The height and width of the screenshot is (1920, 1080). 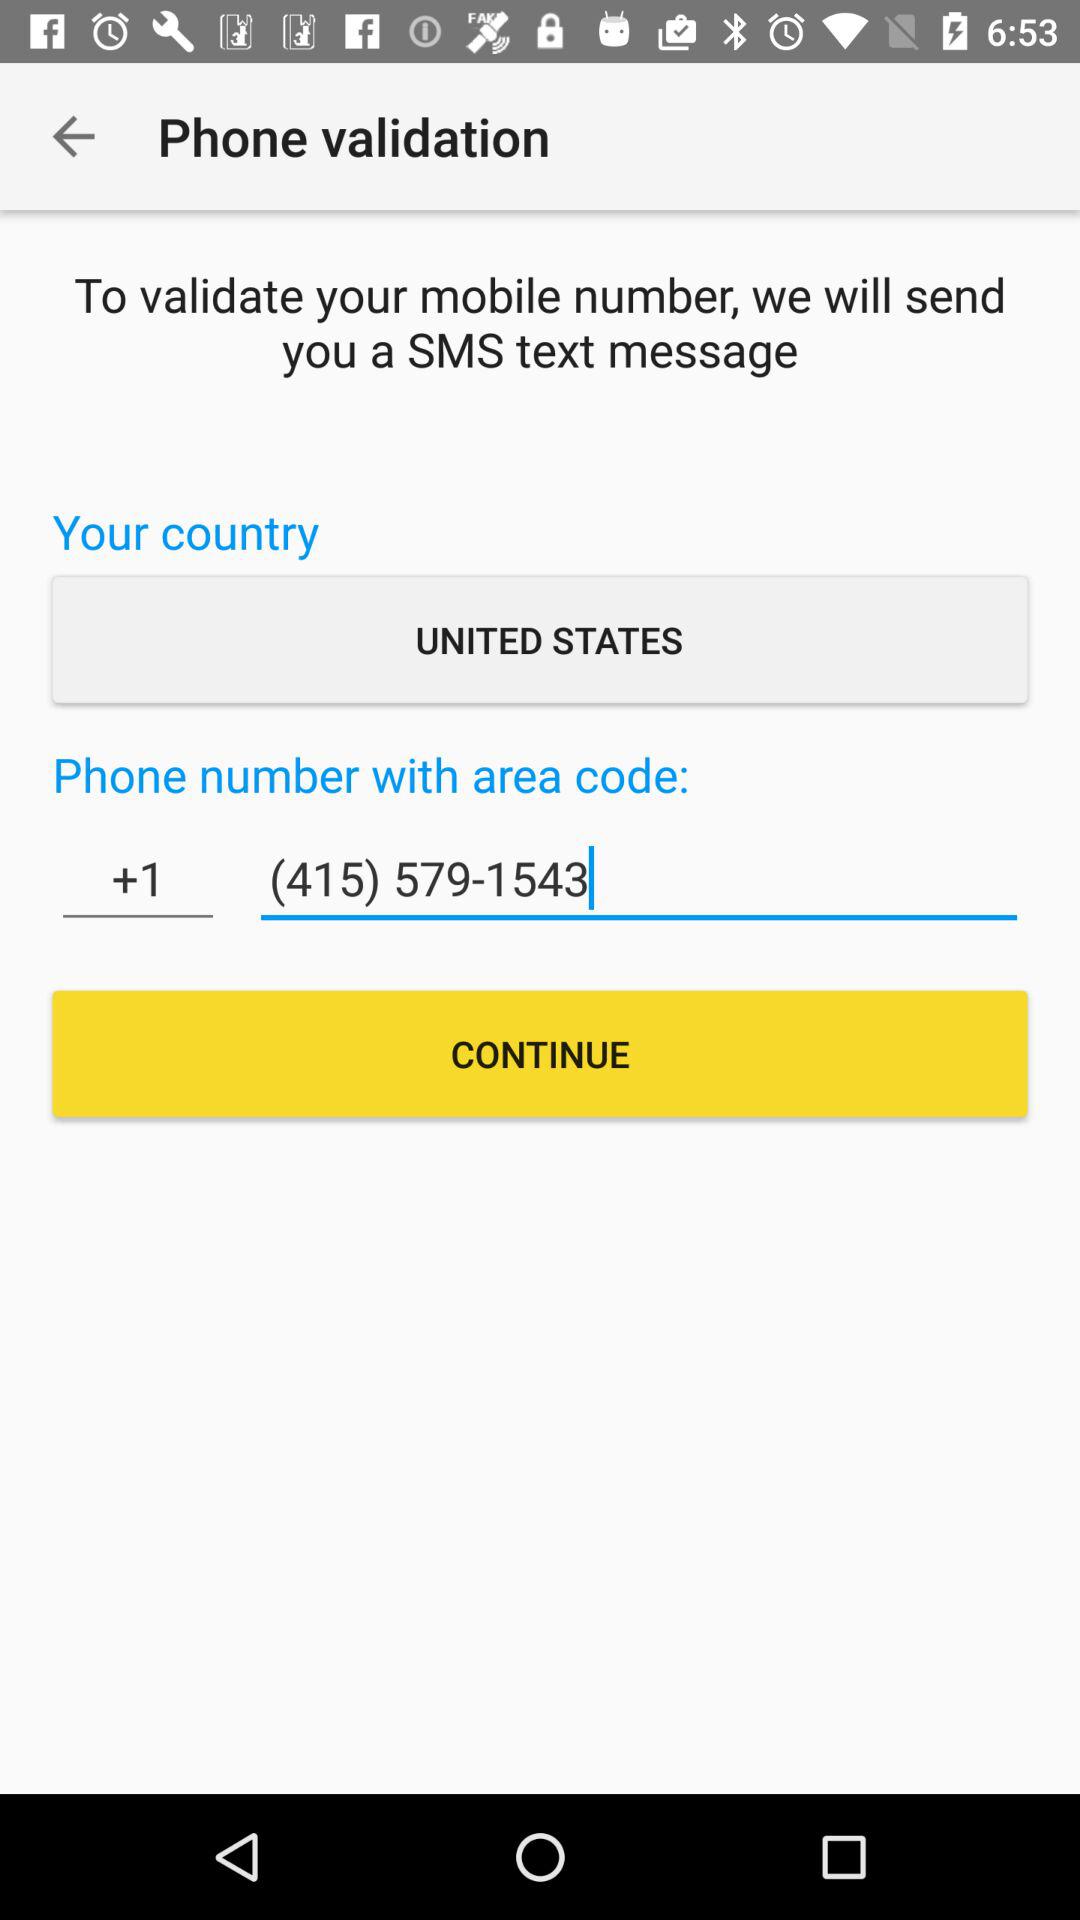 What do you see at coordinates (540, 639) in the screenshot?
I see `select the icon above the phone number with item` at bounding box center [540, 639].